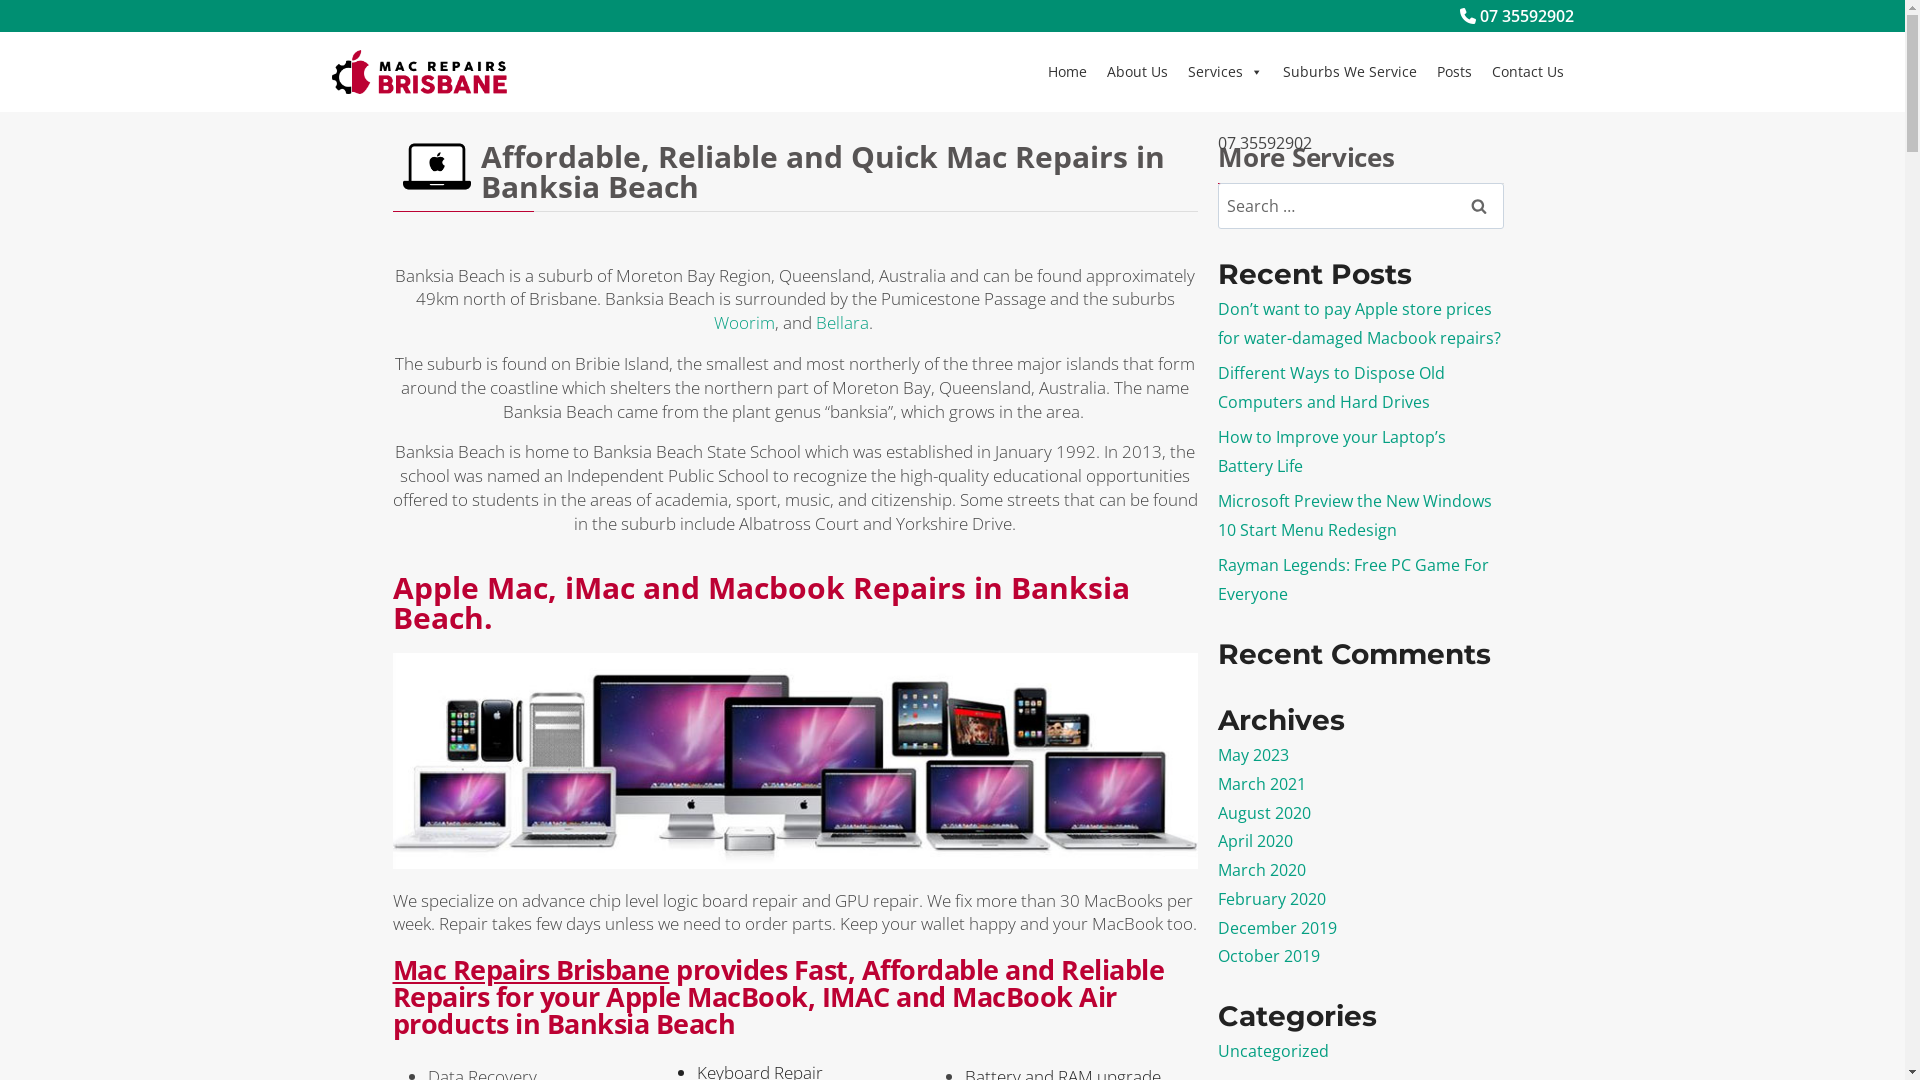  Describe the element at coordinates (1349, 72) in the screenshot. I see `Suburbs We Service` at that location.